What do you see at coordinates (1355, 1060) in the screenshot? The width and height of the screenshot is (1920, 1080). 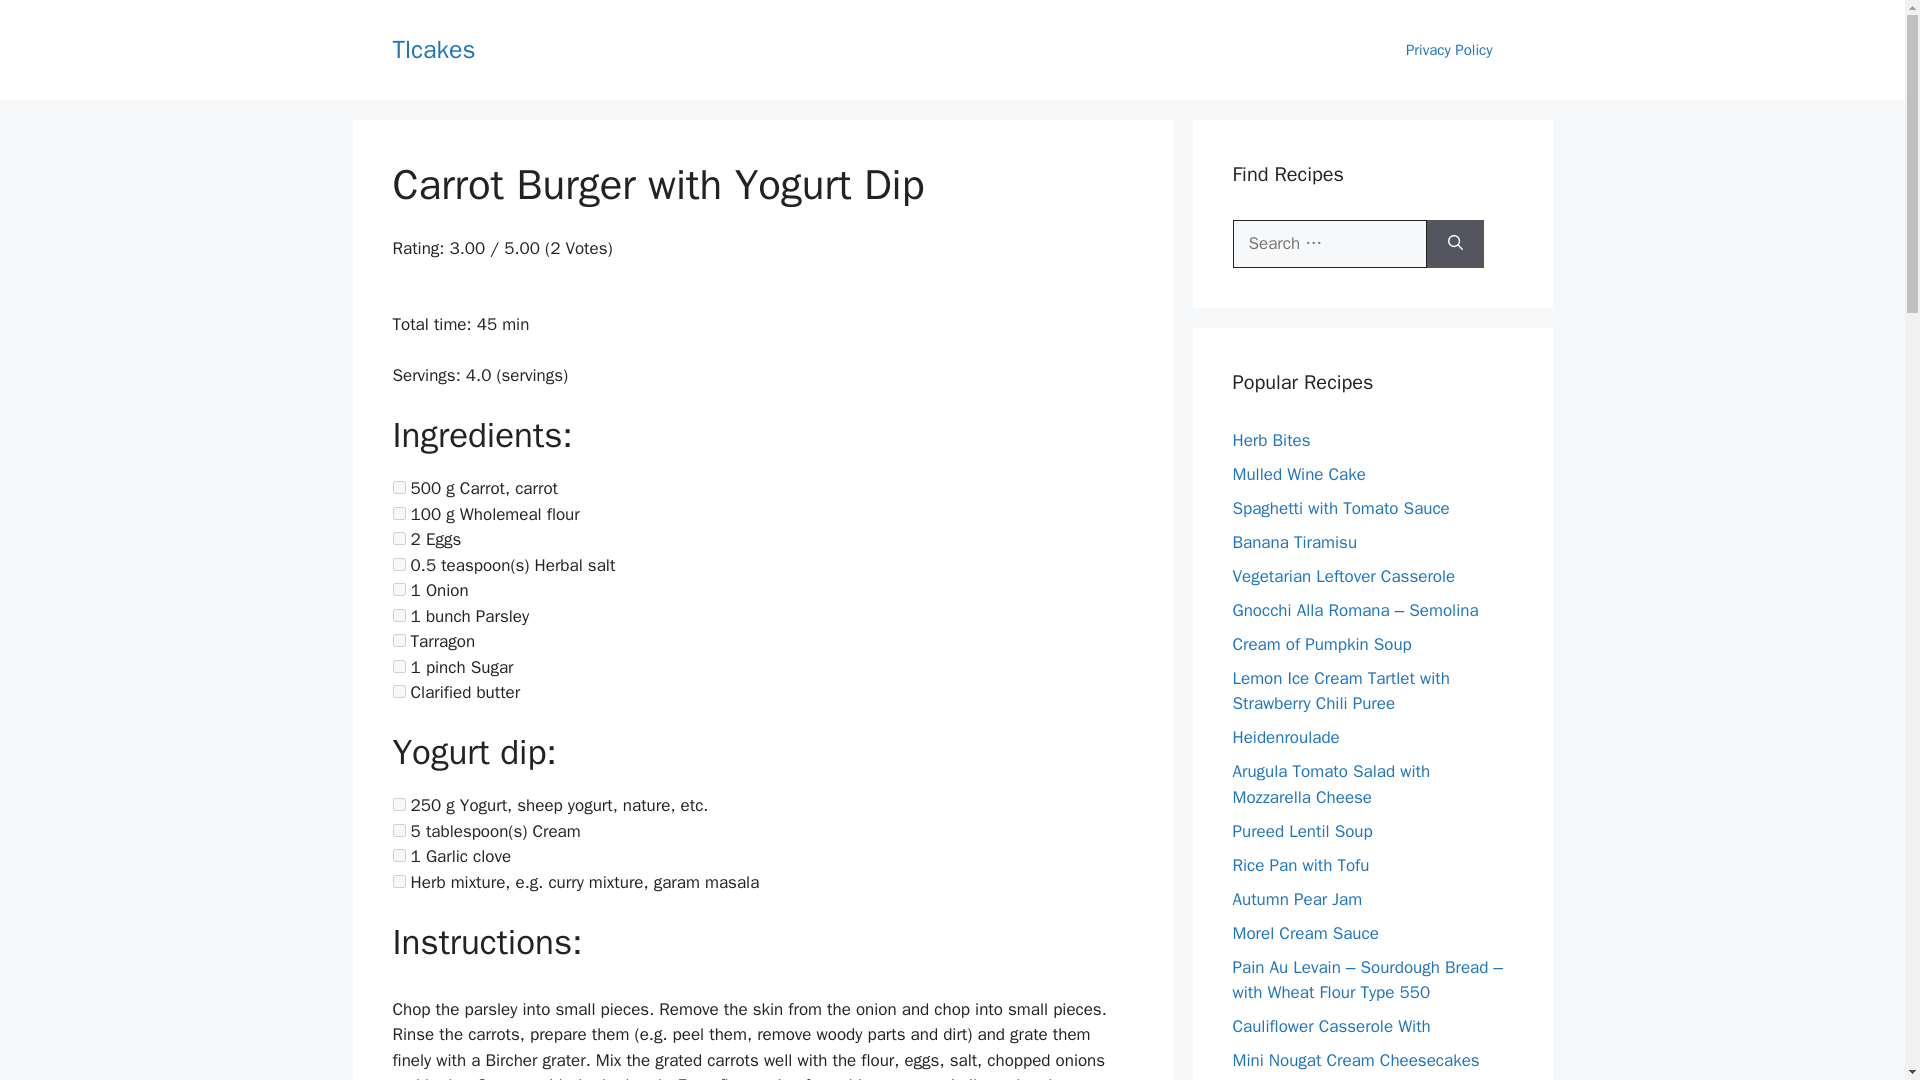 I see `Mini Nougat Cream Cheesecakes` at bounding box center [1355, 1060].